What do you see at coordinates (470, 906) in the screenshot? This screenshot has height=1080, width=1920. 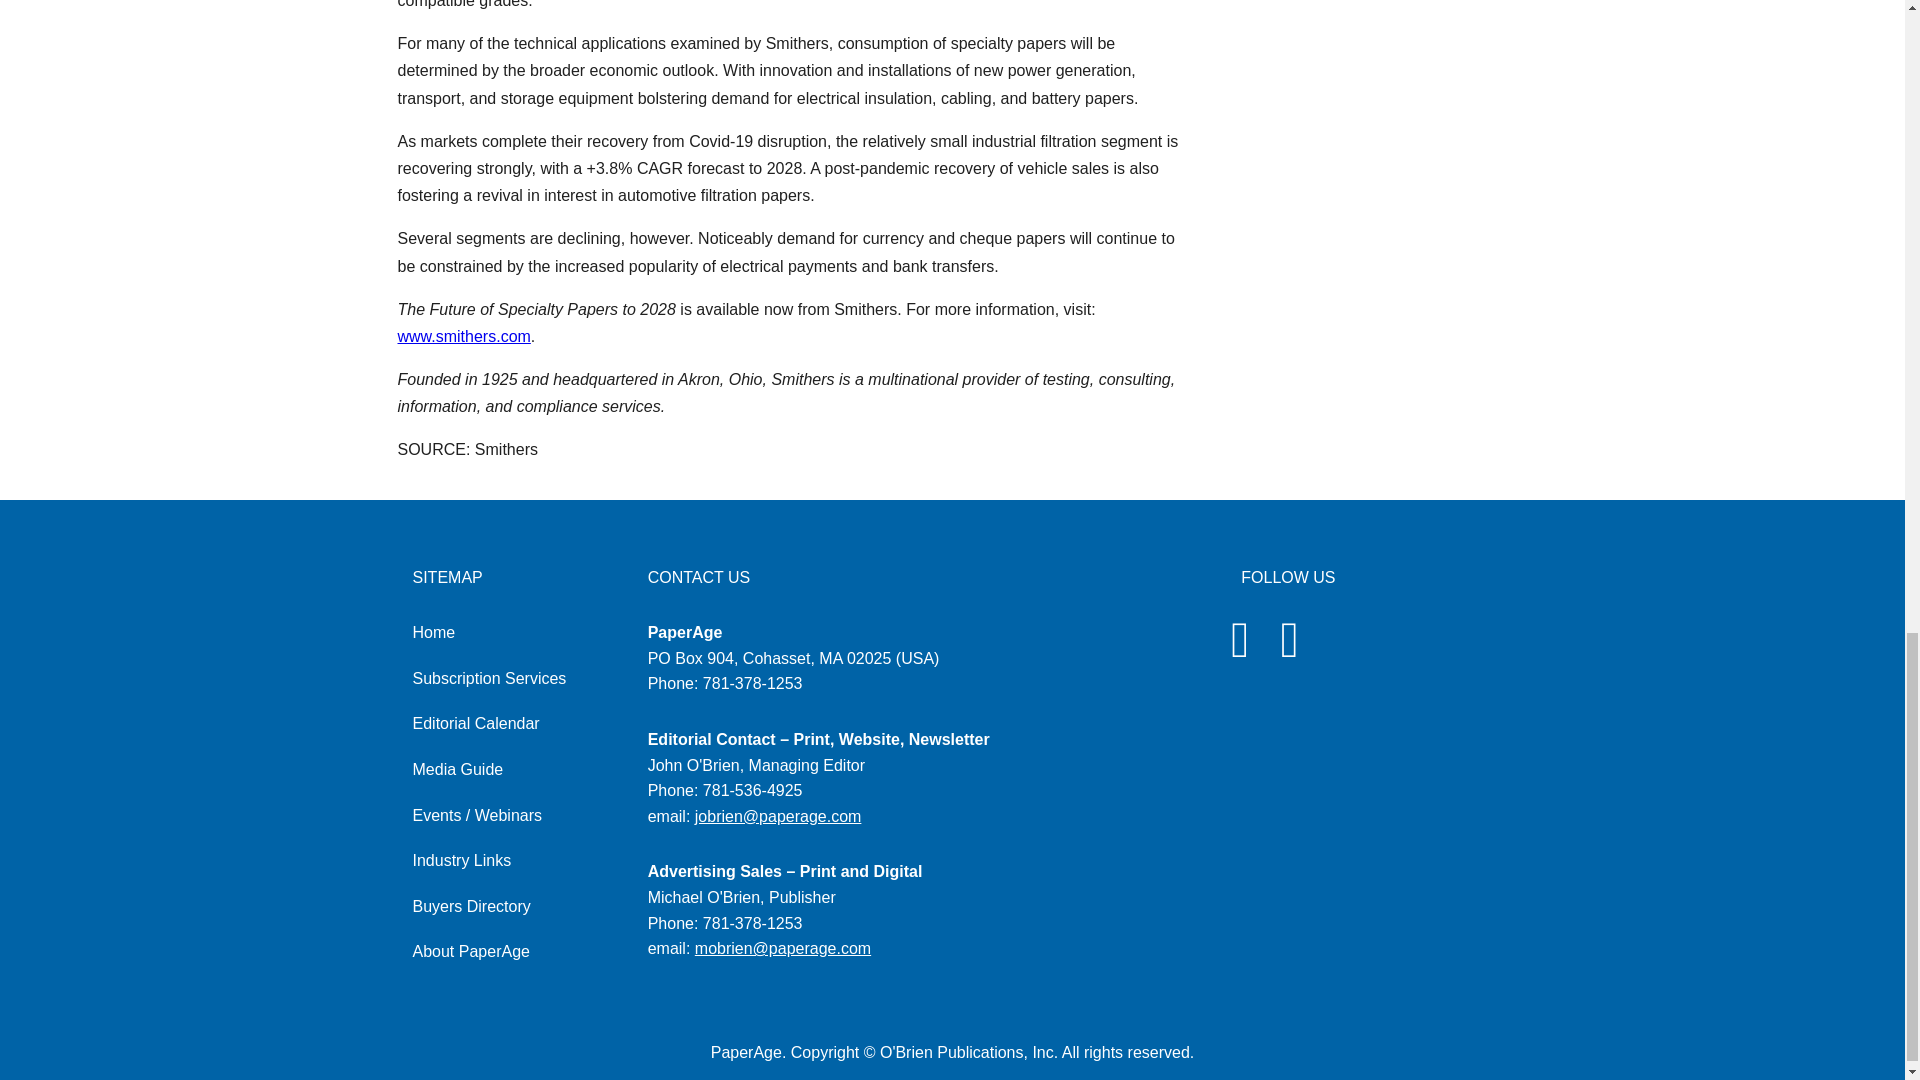 I see `Buyers Directory` at bounding box center [470, 906].